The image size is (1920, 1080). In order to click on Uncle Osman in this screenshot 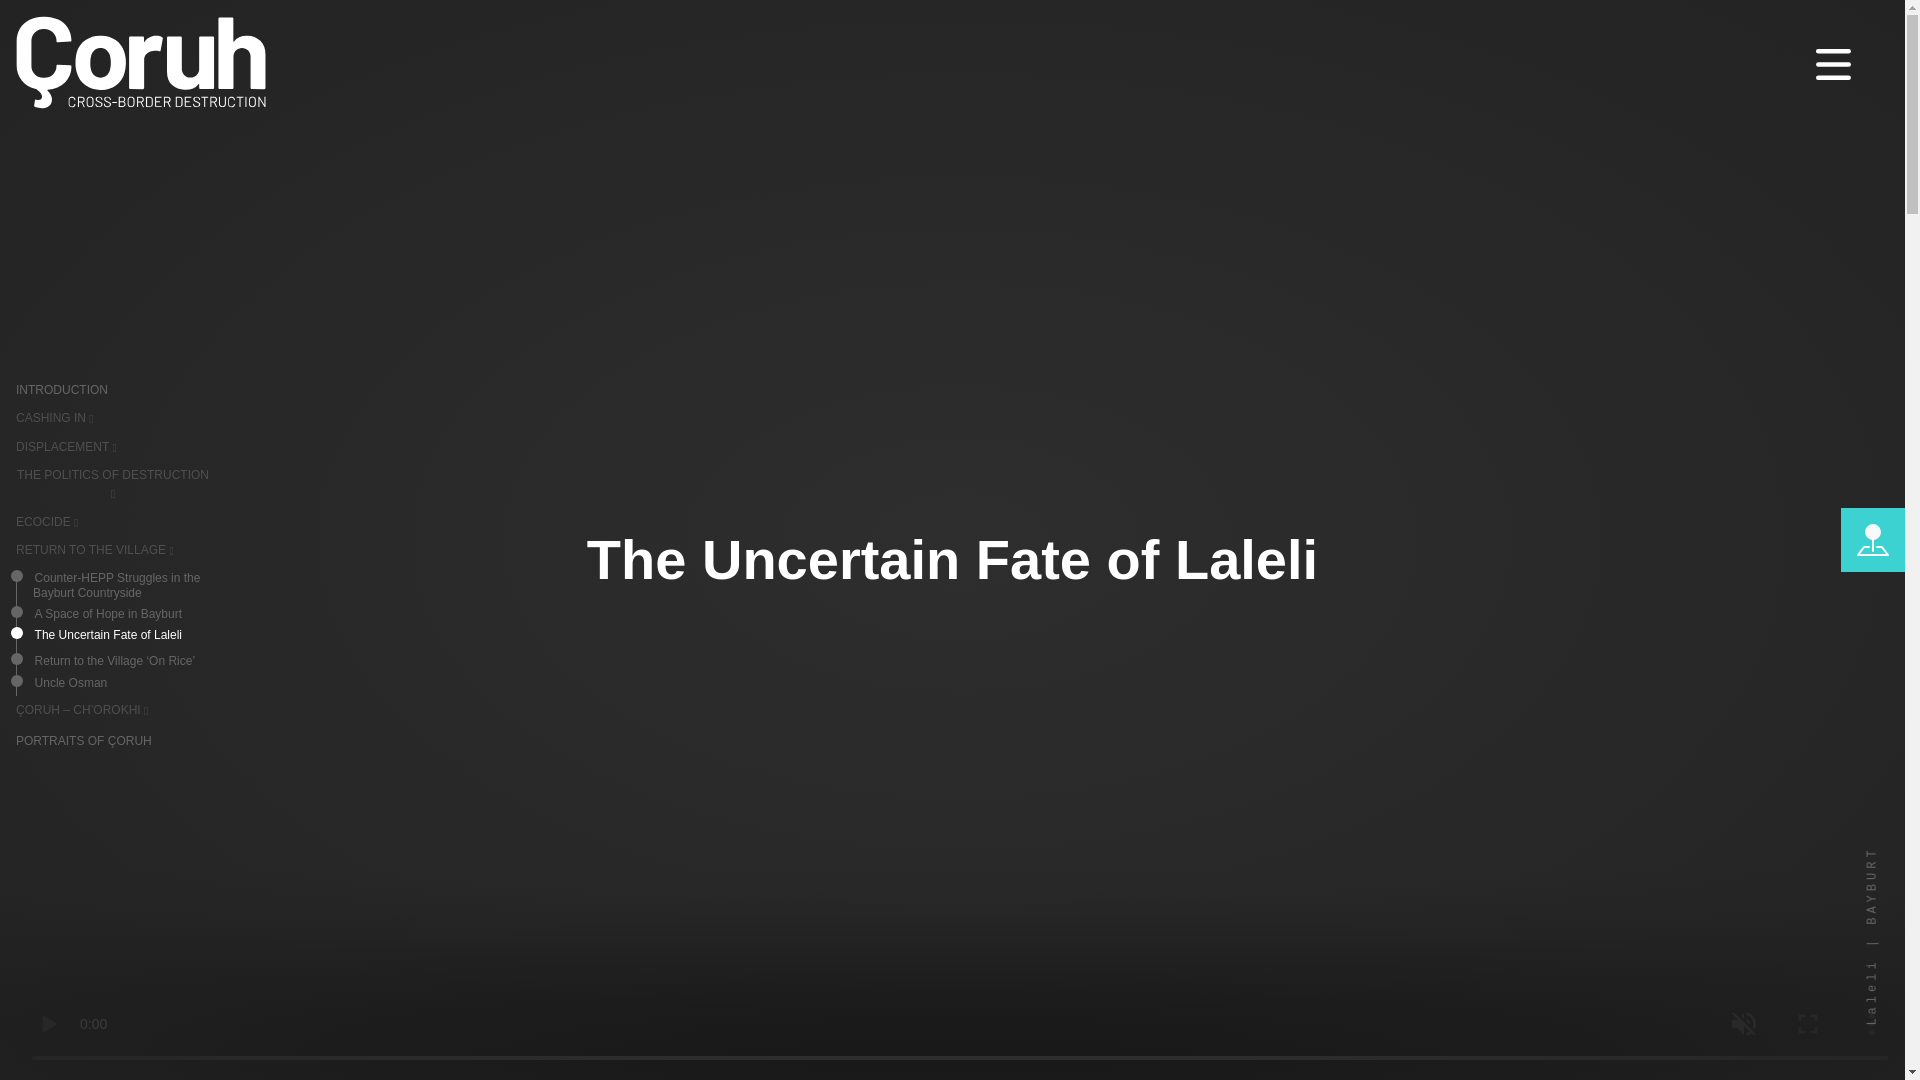, I will do `click(120, 684)`.